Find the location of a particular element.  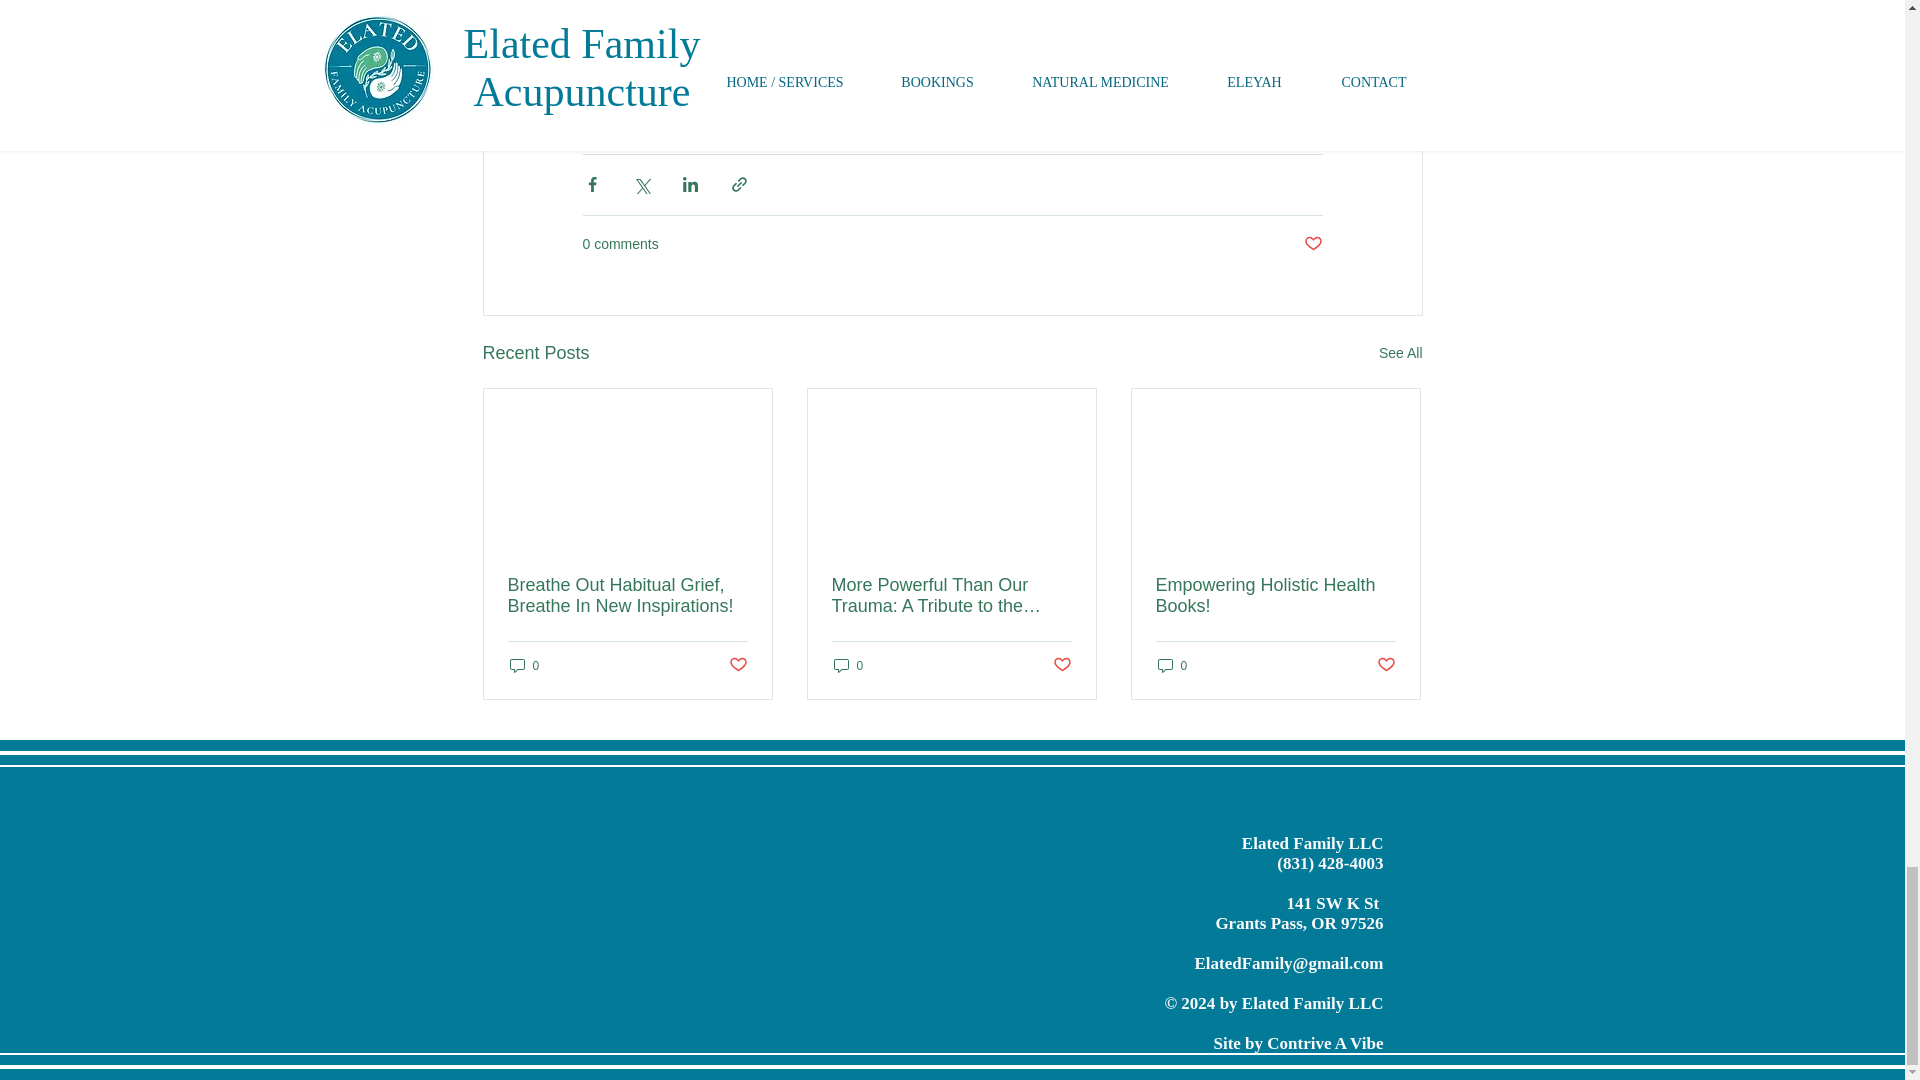

Breathe Out Habitual Grief, Breathe In New Inspirations! is located at coordinates (628, 595).